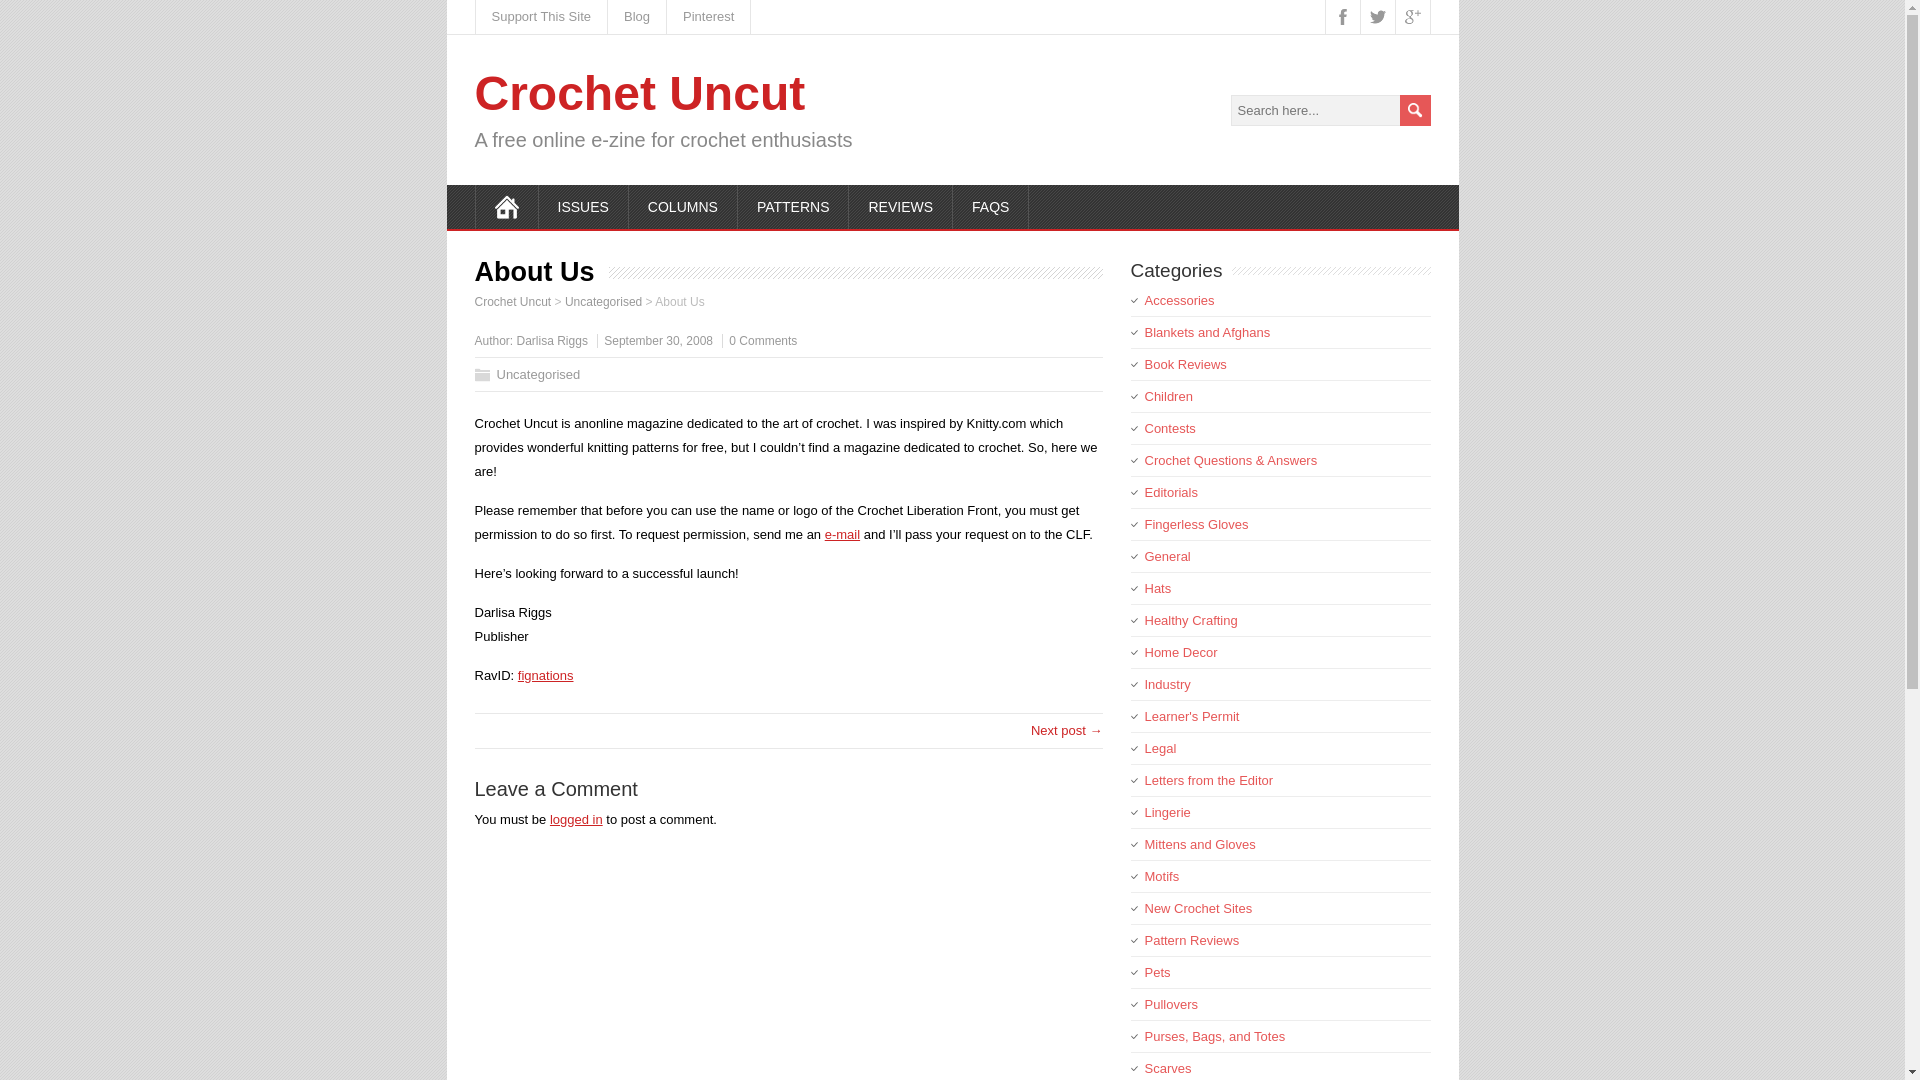  Describe the element at coordinates (794, 206) in the screenshot. I see `PATTERNS` at that location.